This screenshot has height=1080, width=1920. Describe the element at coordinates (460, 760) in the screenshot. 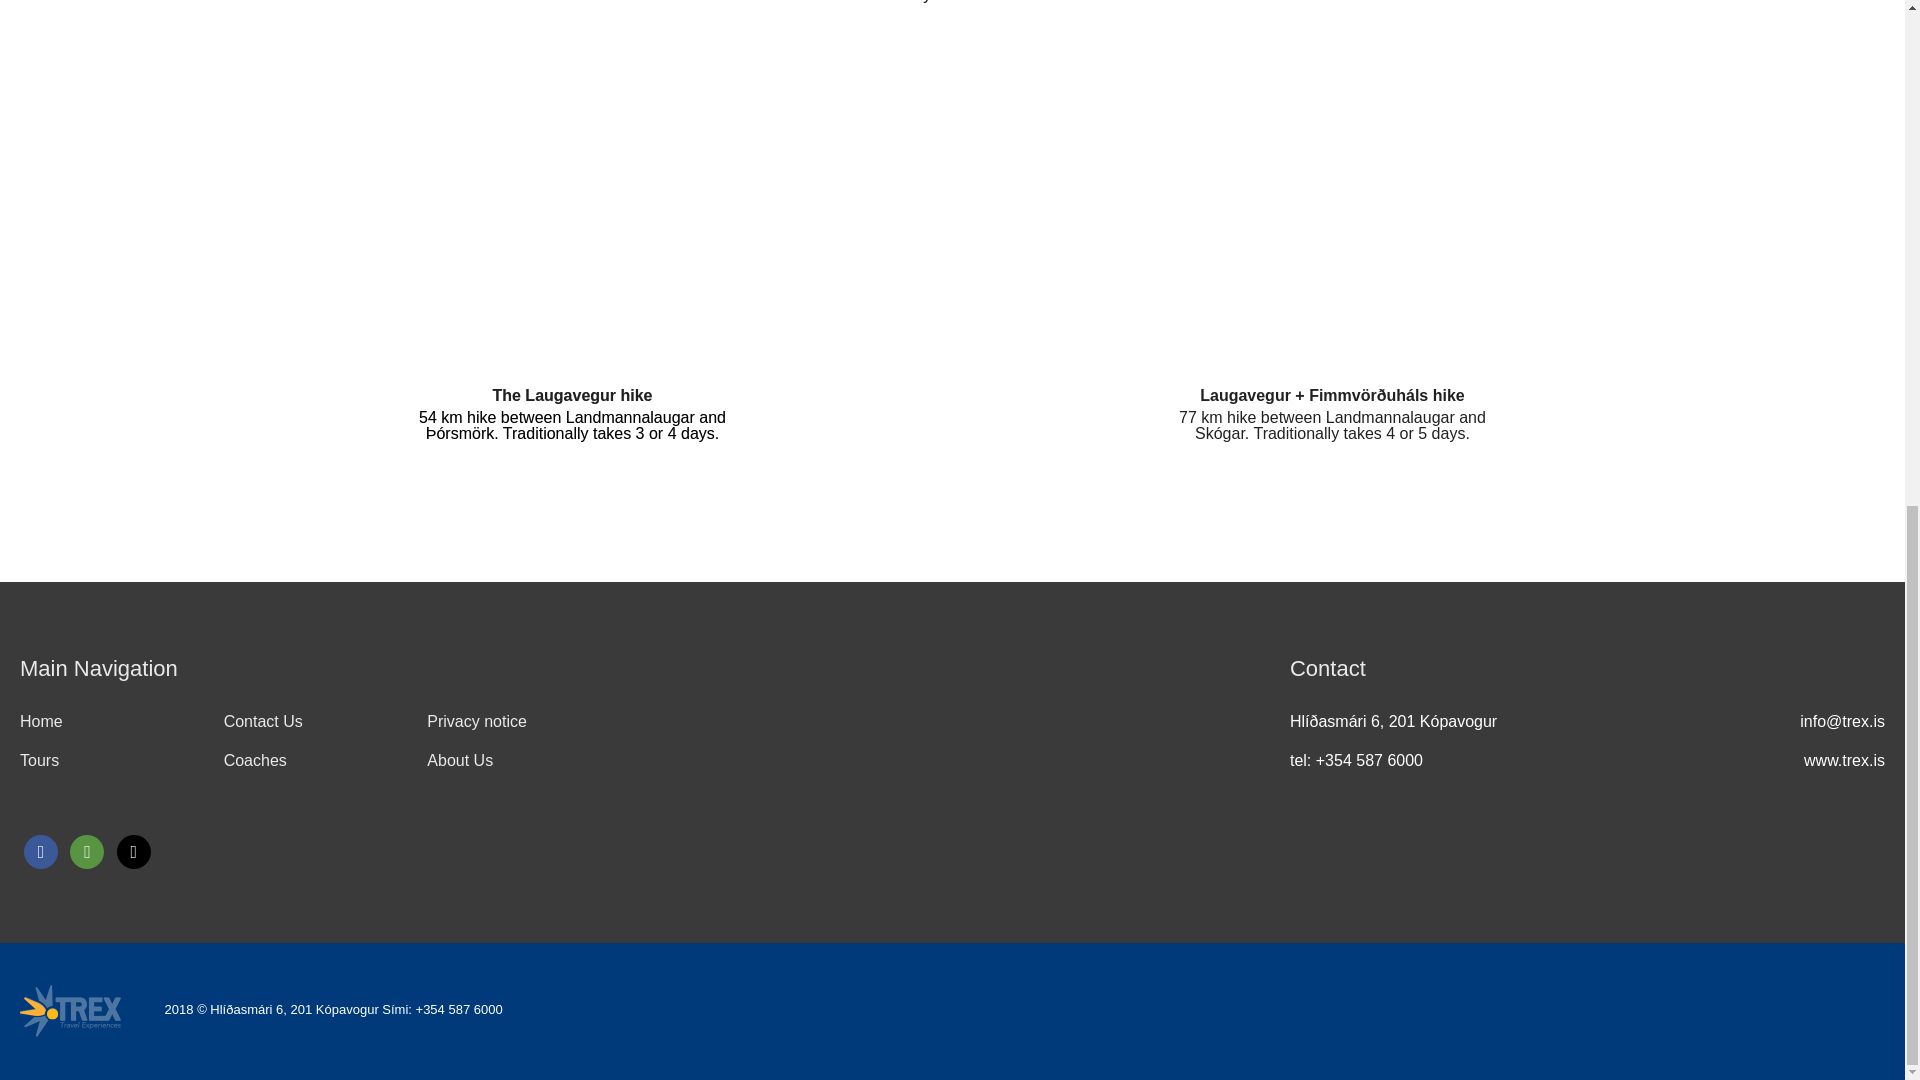

I see `About Us` at that location.